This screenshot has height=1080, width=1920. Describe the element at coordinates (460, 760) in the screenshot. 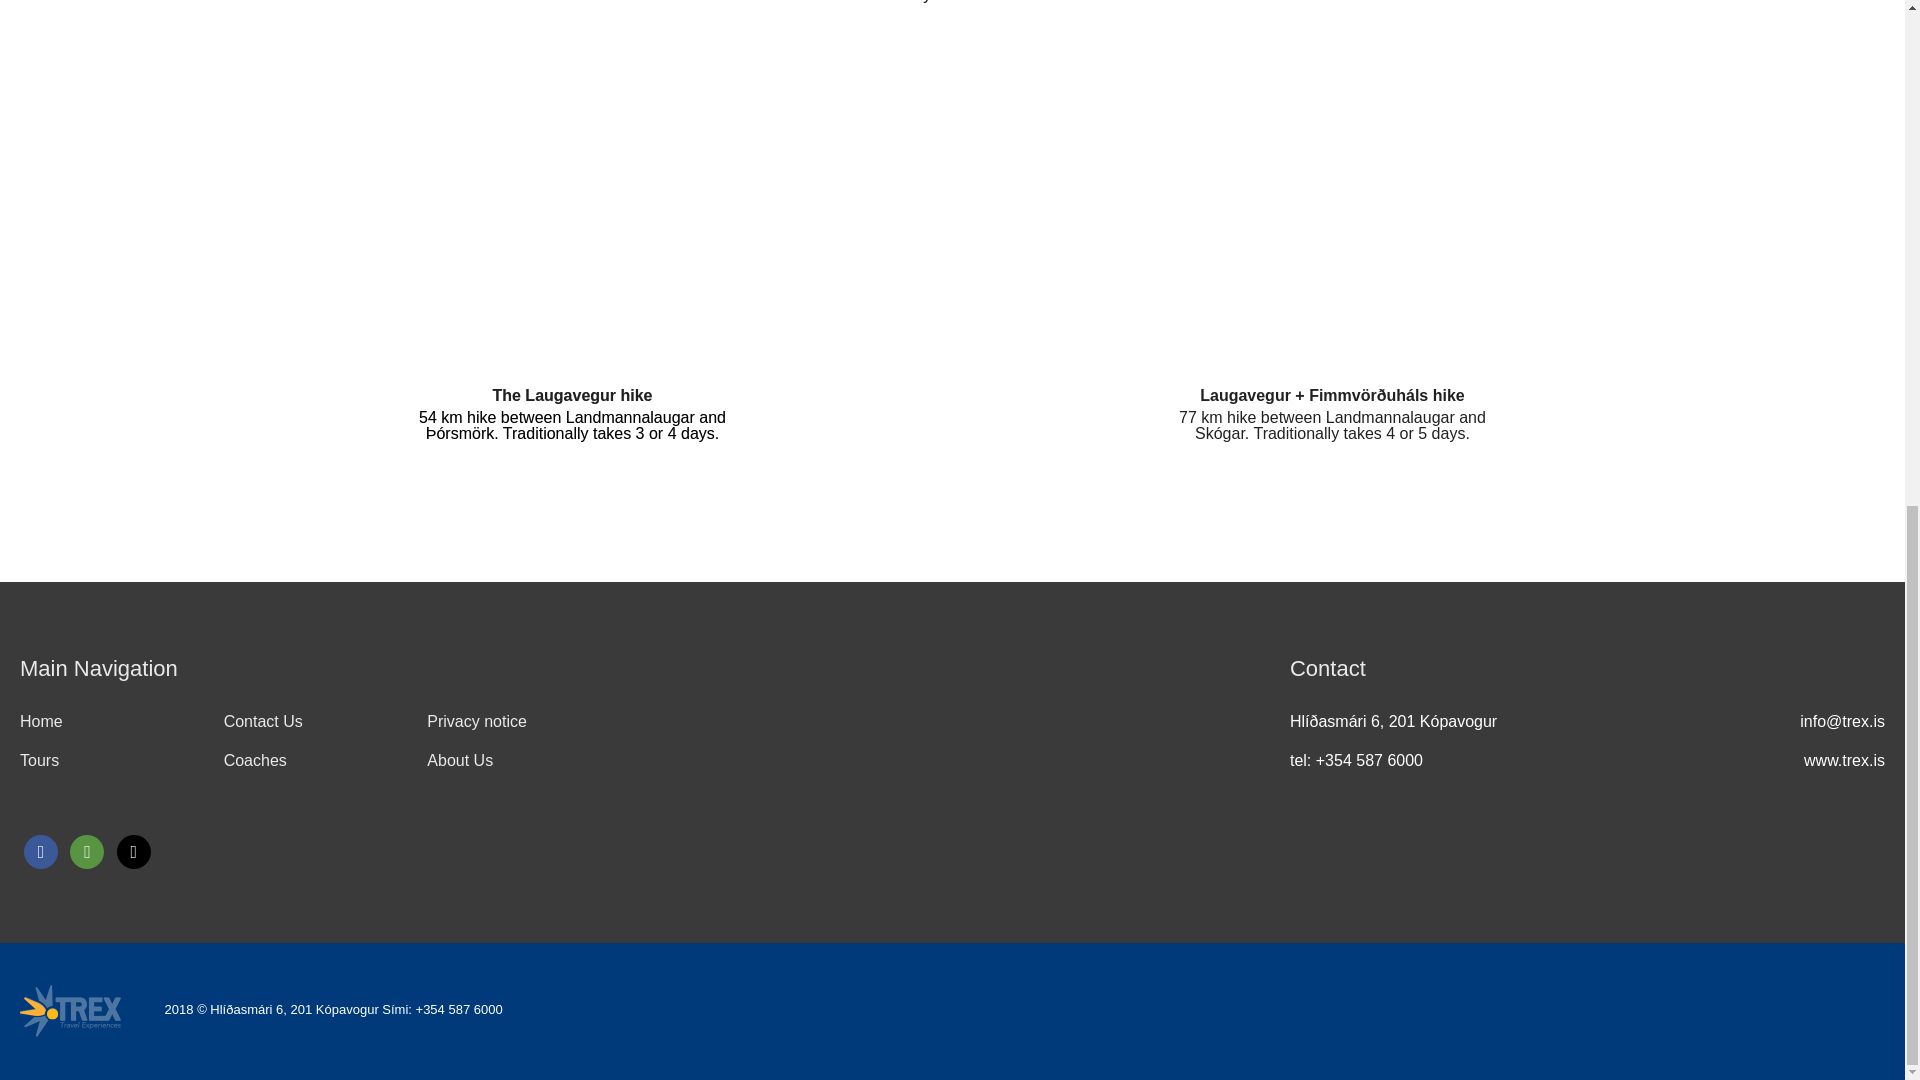

I see `About Us` at that location.